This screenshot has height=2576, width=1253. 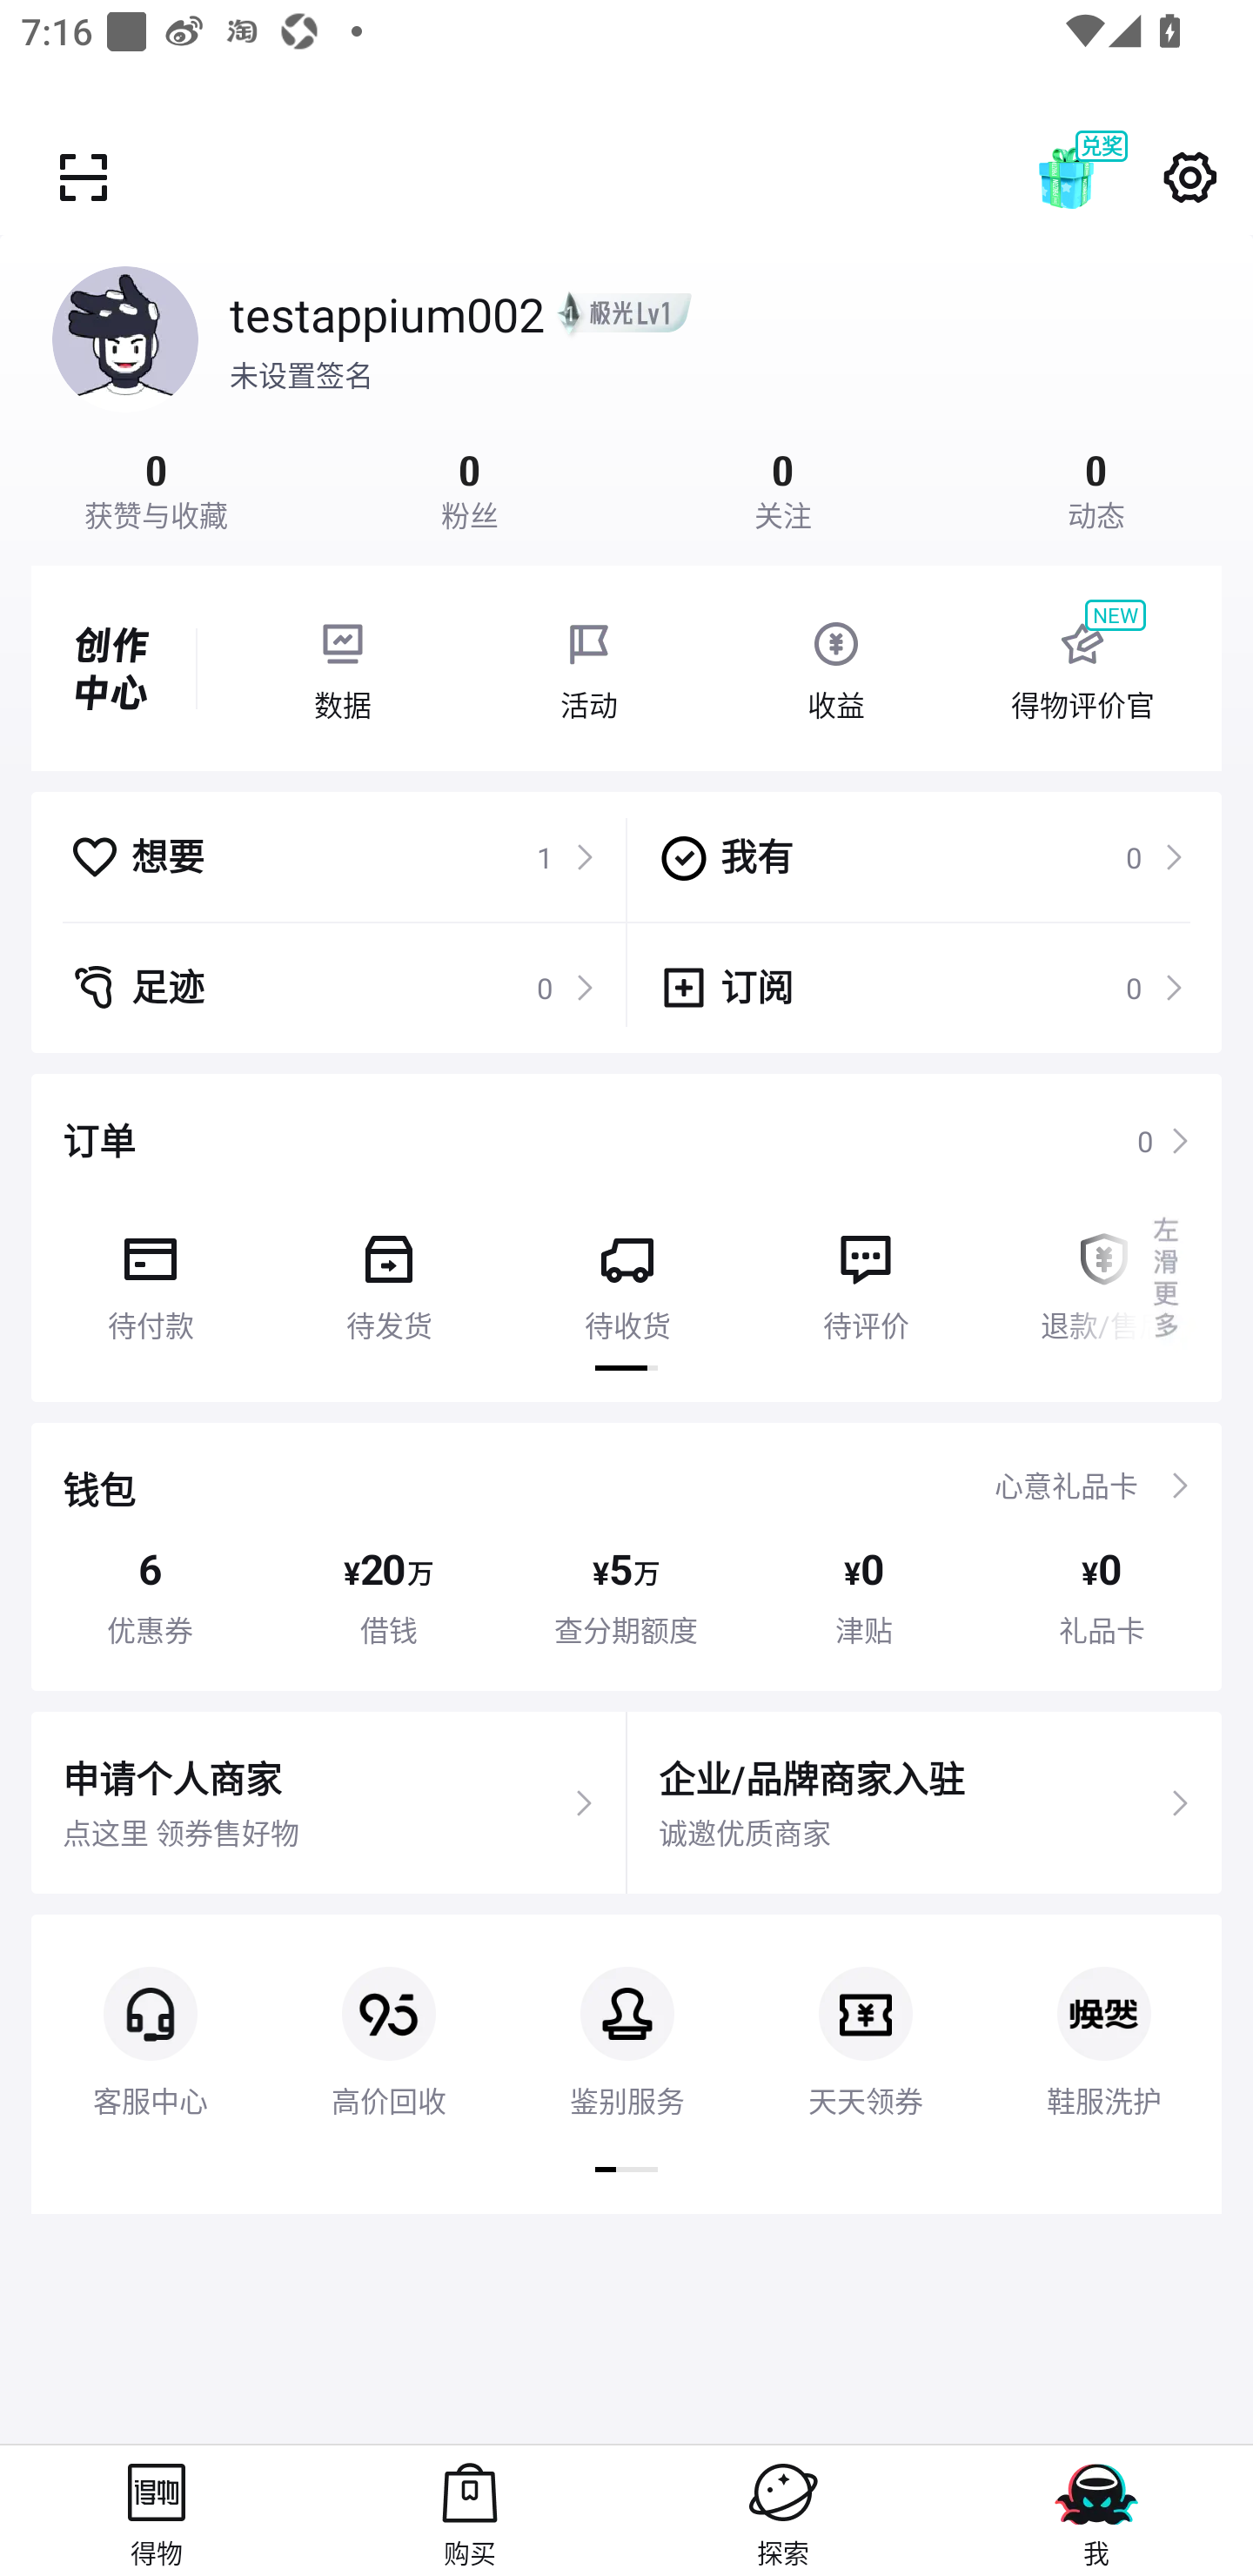 What do you see at coordinates (924, 1803) in the screenshot?
I see `企业/品牌商家入驻 诚邀优质商家` at bounding box center [924, 1803].